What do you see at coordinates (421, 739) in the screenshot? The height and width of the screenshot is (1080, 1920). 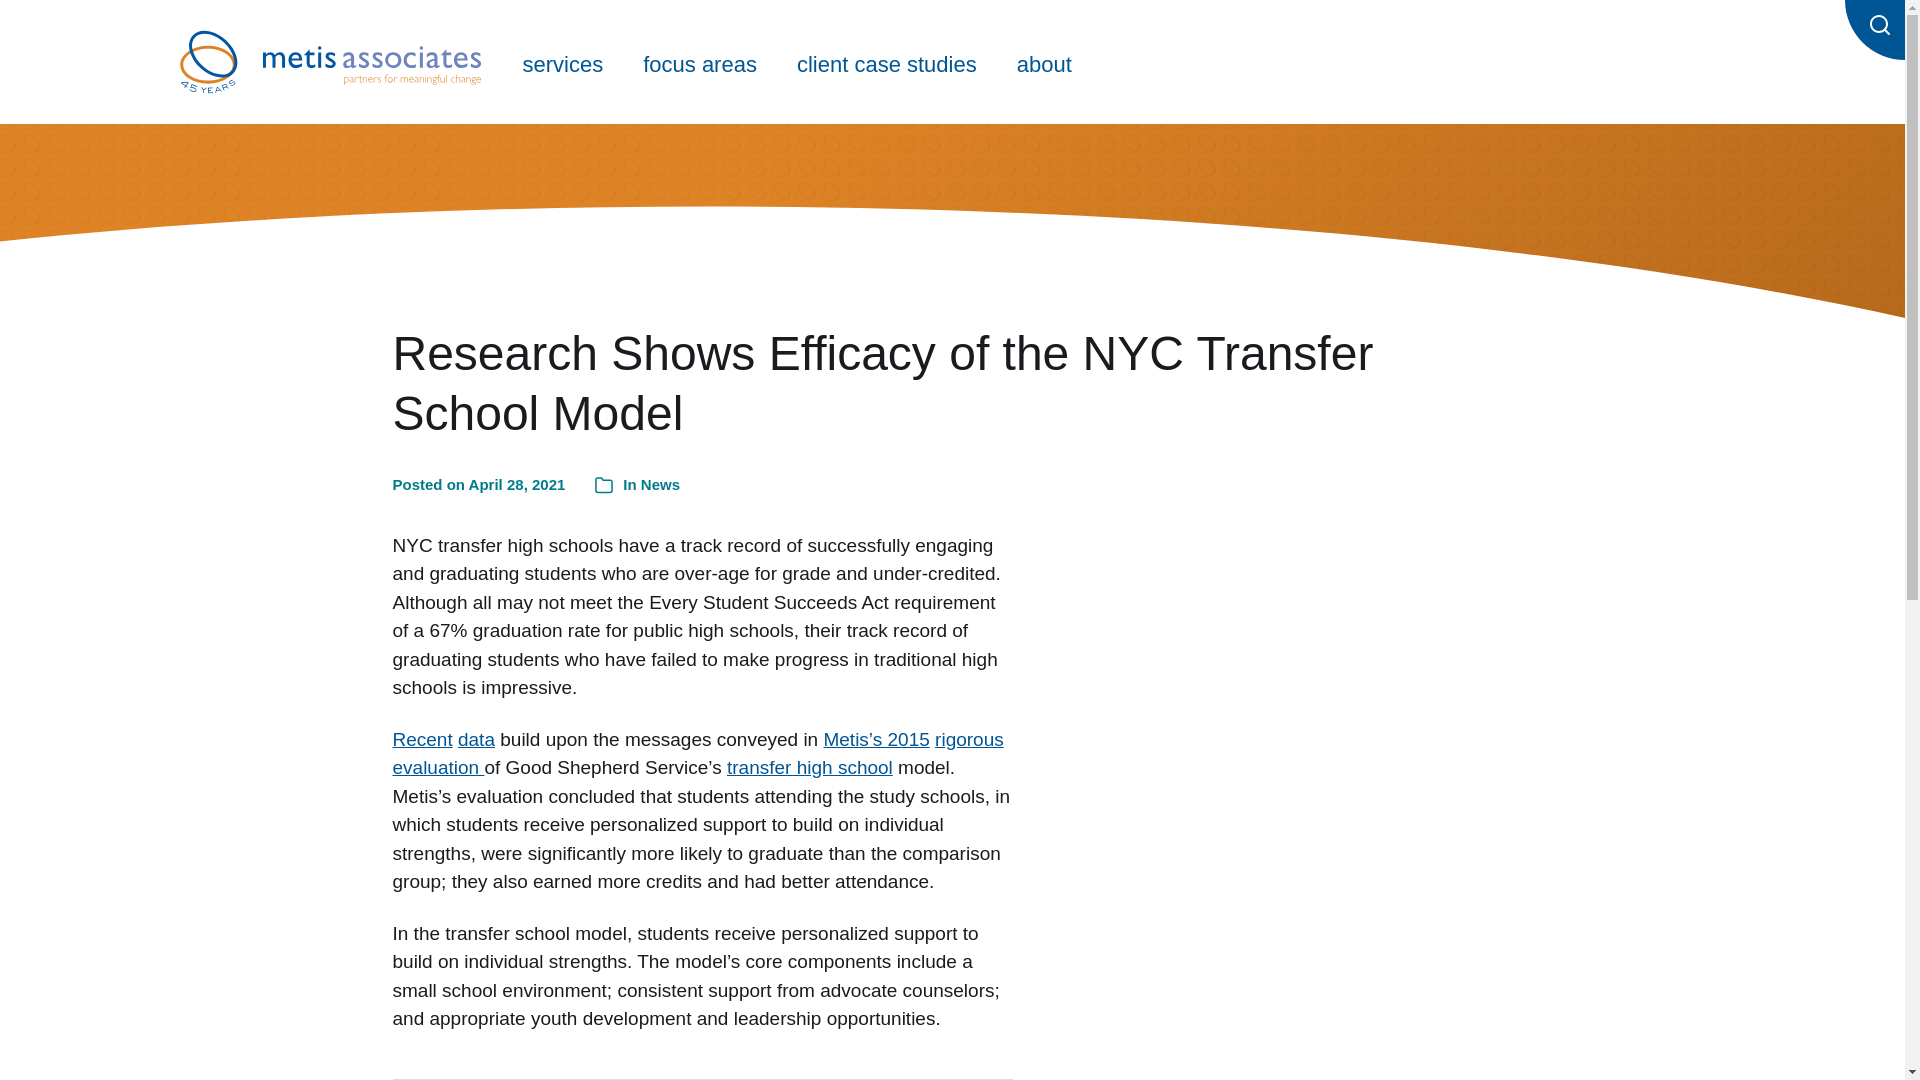 I see `Recent` at bounding box center [421, 739].